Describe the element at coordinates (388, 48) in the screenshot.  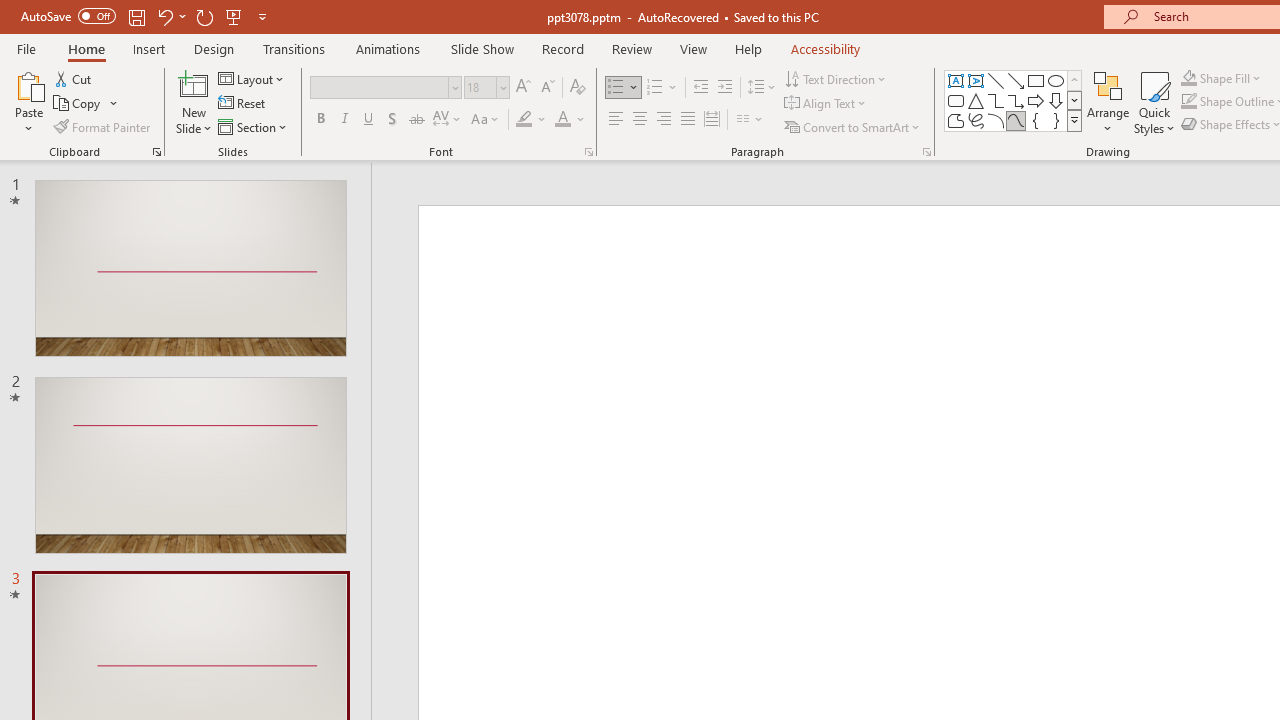
I see `Animations` at that location.